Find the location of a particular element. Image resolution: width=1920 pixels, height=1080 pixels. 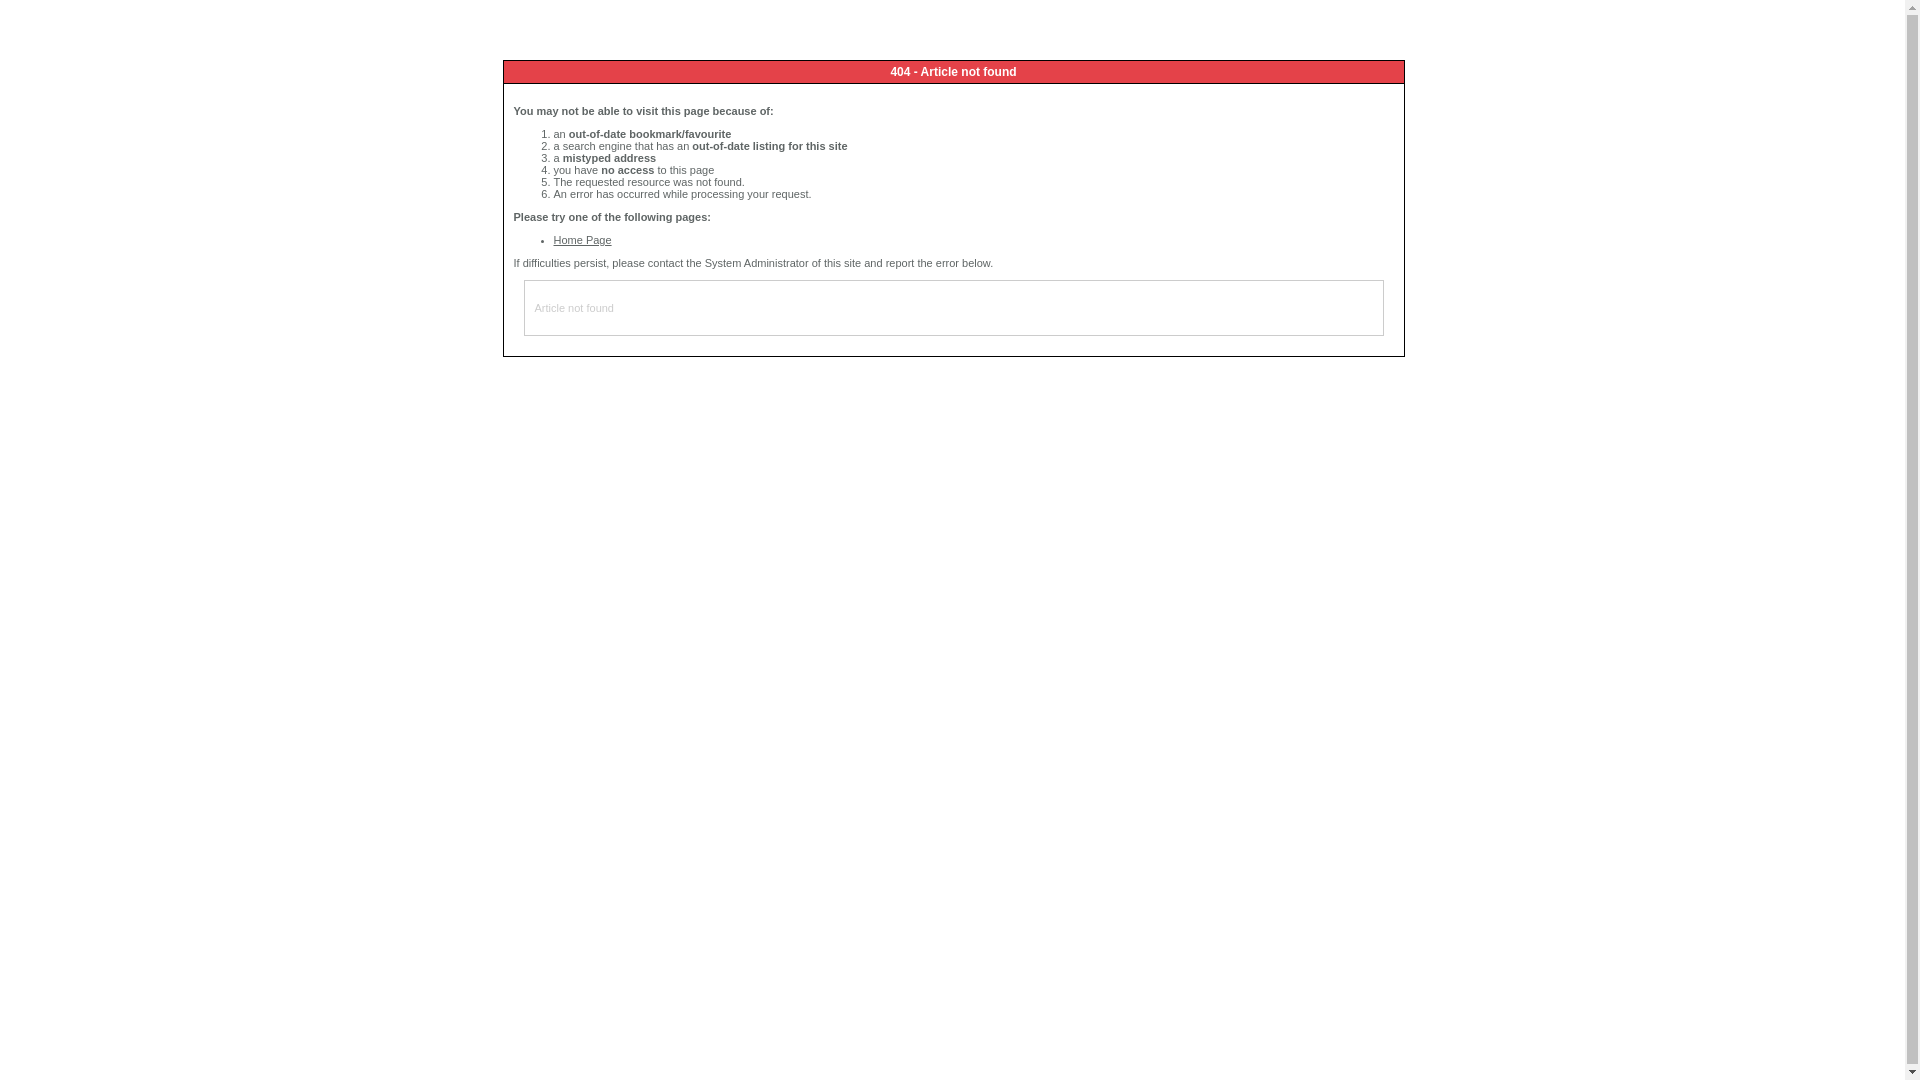

Home Page is located at coordinates (583, 240).